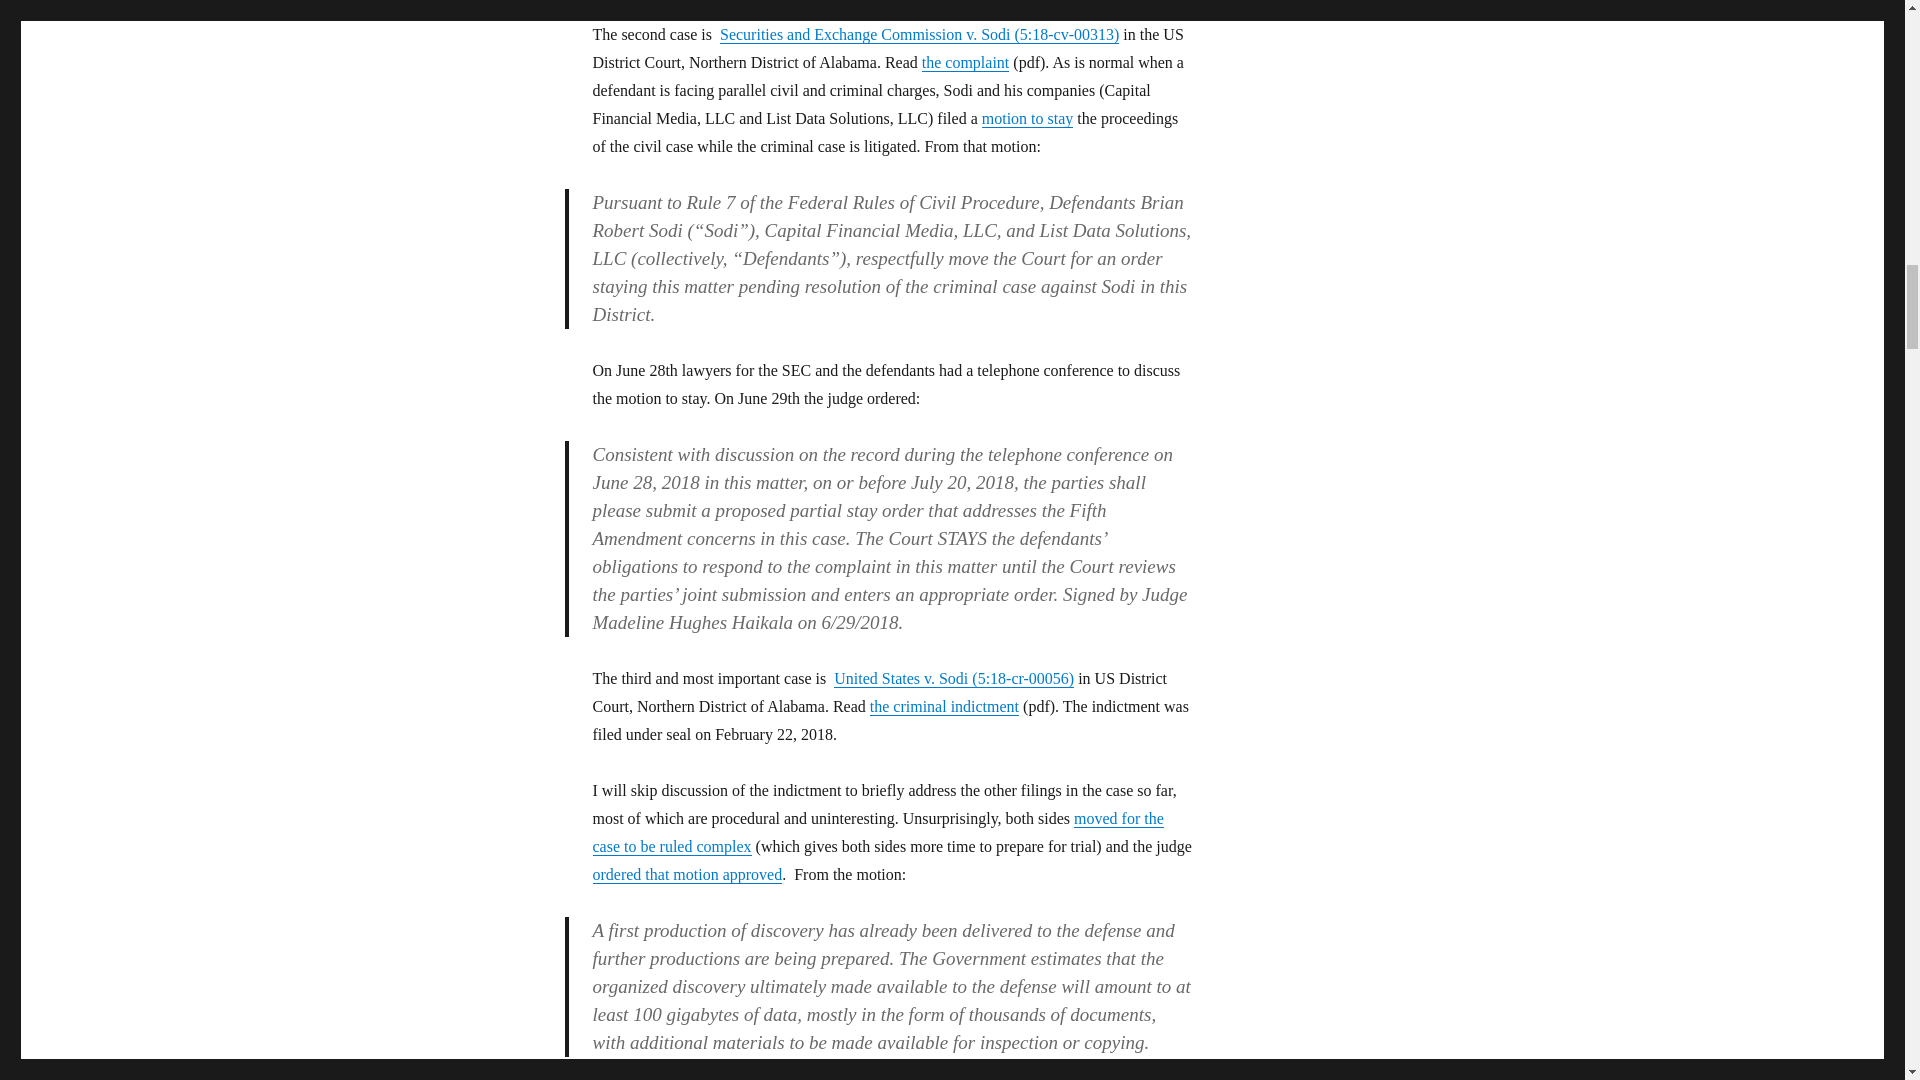 This screenshot has width=1920, height=1080. Describe the element at coordinates (877, 832) in the screenshot. I see `moved for the case to be ruled complex` at that location.